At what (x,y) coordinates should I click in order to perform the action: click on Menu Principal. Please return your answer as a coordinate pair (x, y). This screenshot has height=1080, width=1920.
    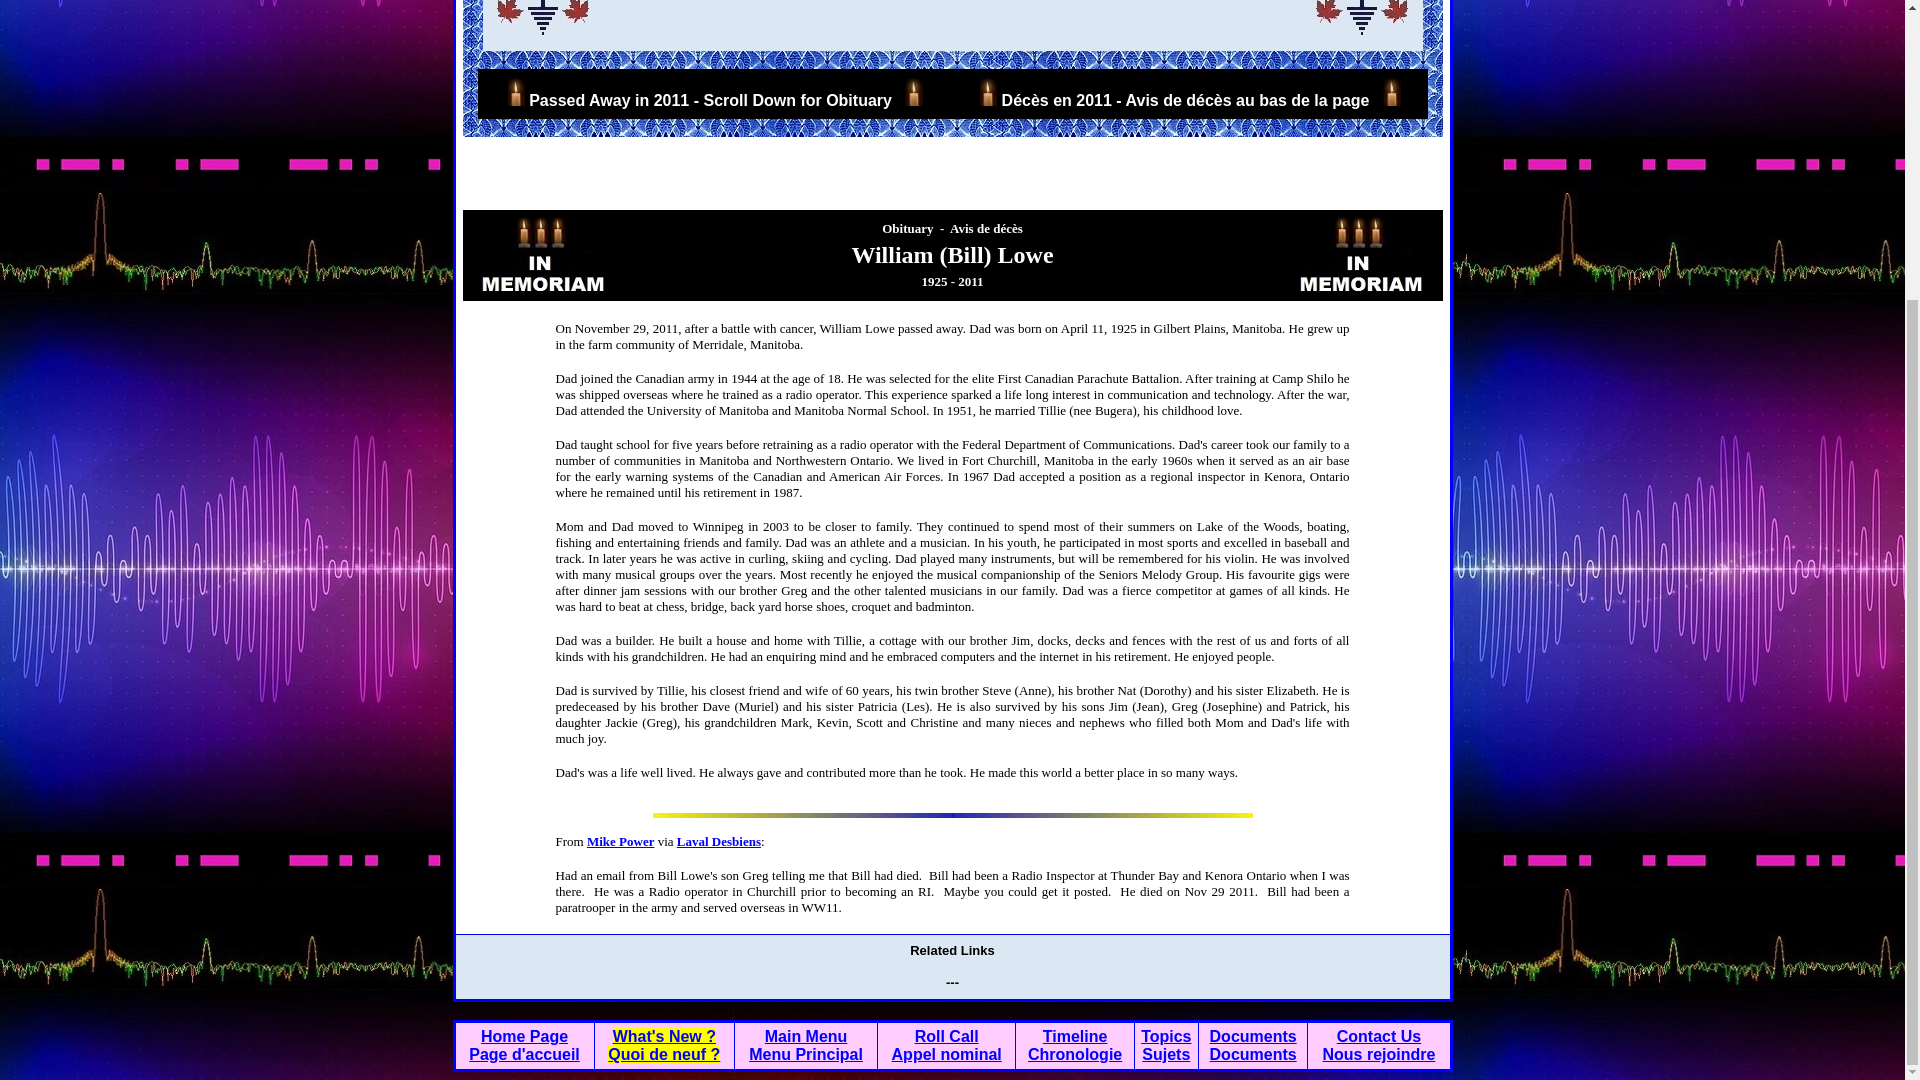
    Looking at the image, I should click on (805, 1054).